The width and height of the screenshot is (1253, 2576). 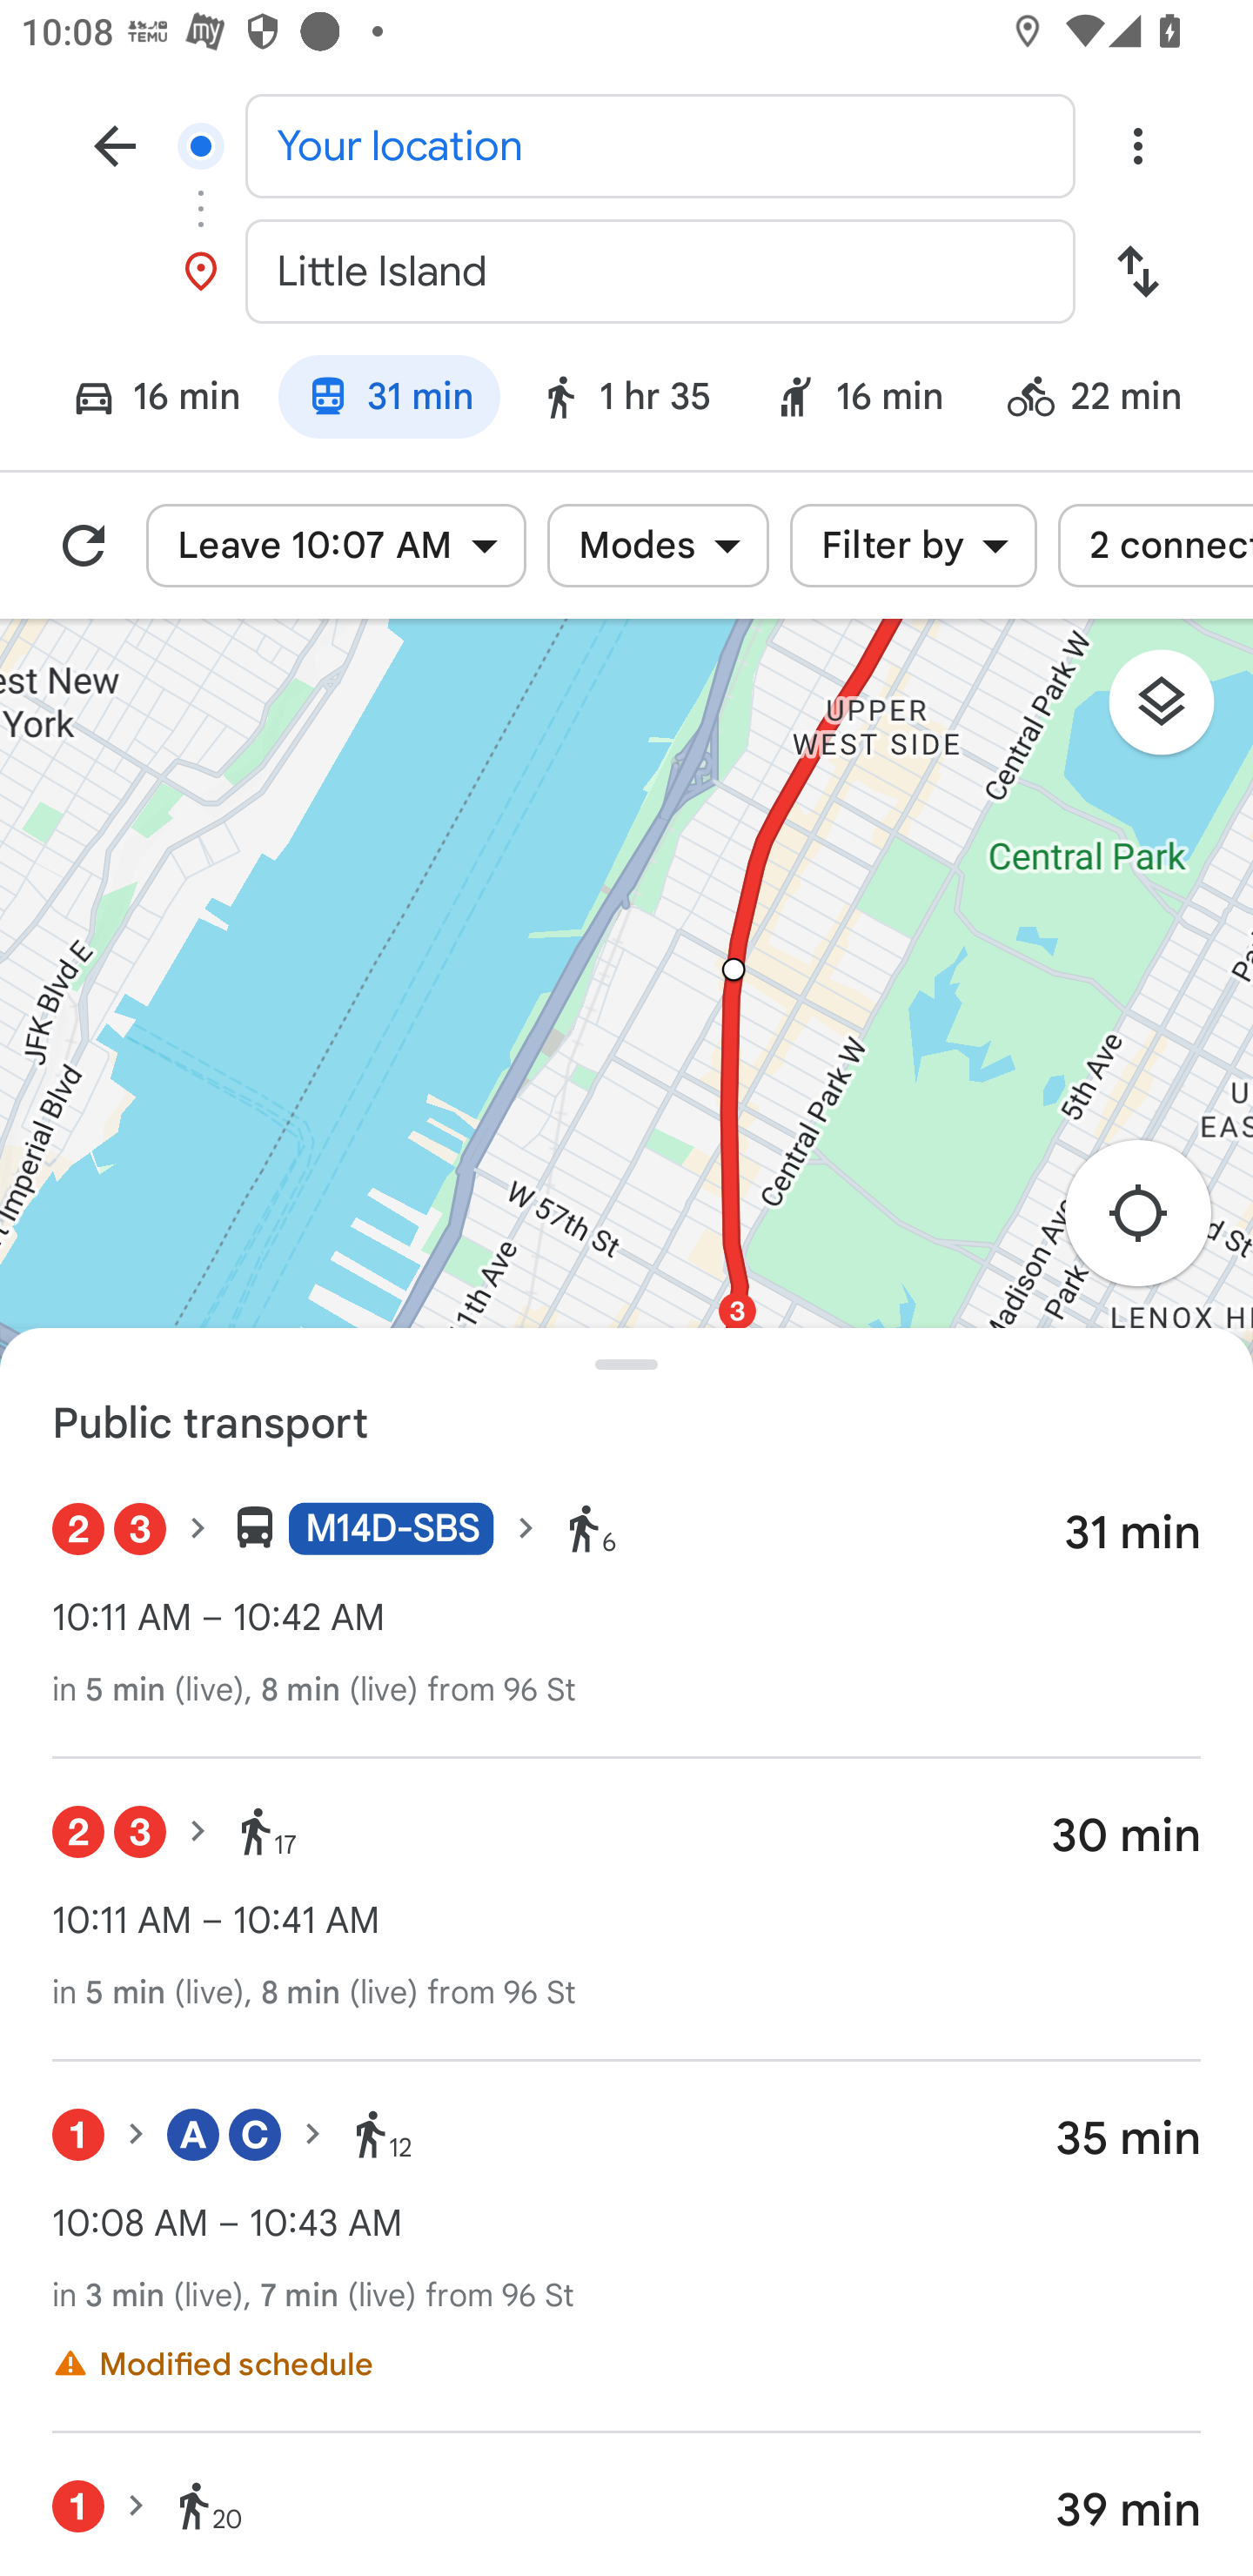 I want to click on Refresh, so click(x=84, y=546).